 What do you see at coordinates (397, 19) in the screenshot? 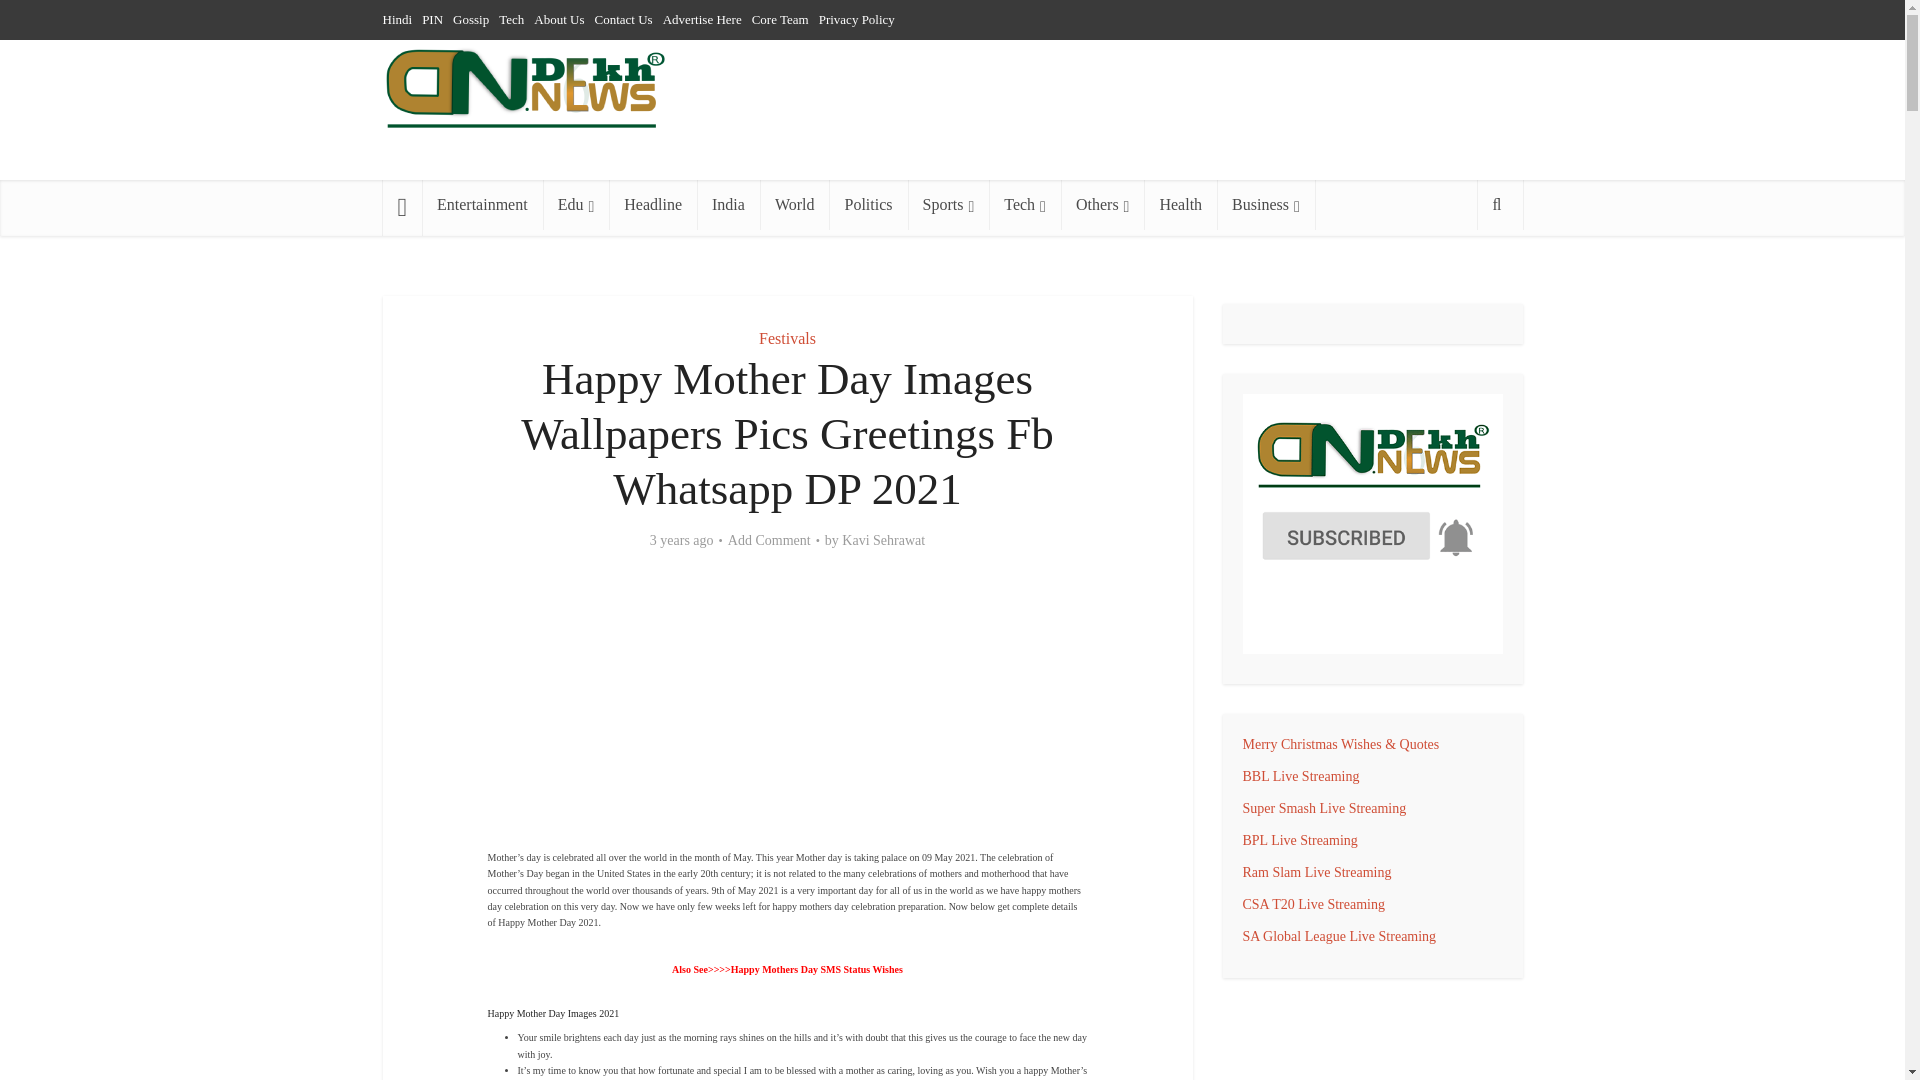
I see `Hindi` at bounding box center [397, 19].